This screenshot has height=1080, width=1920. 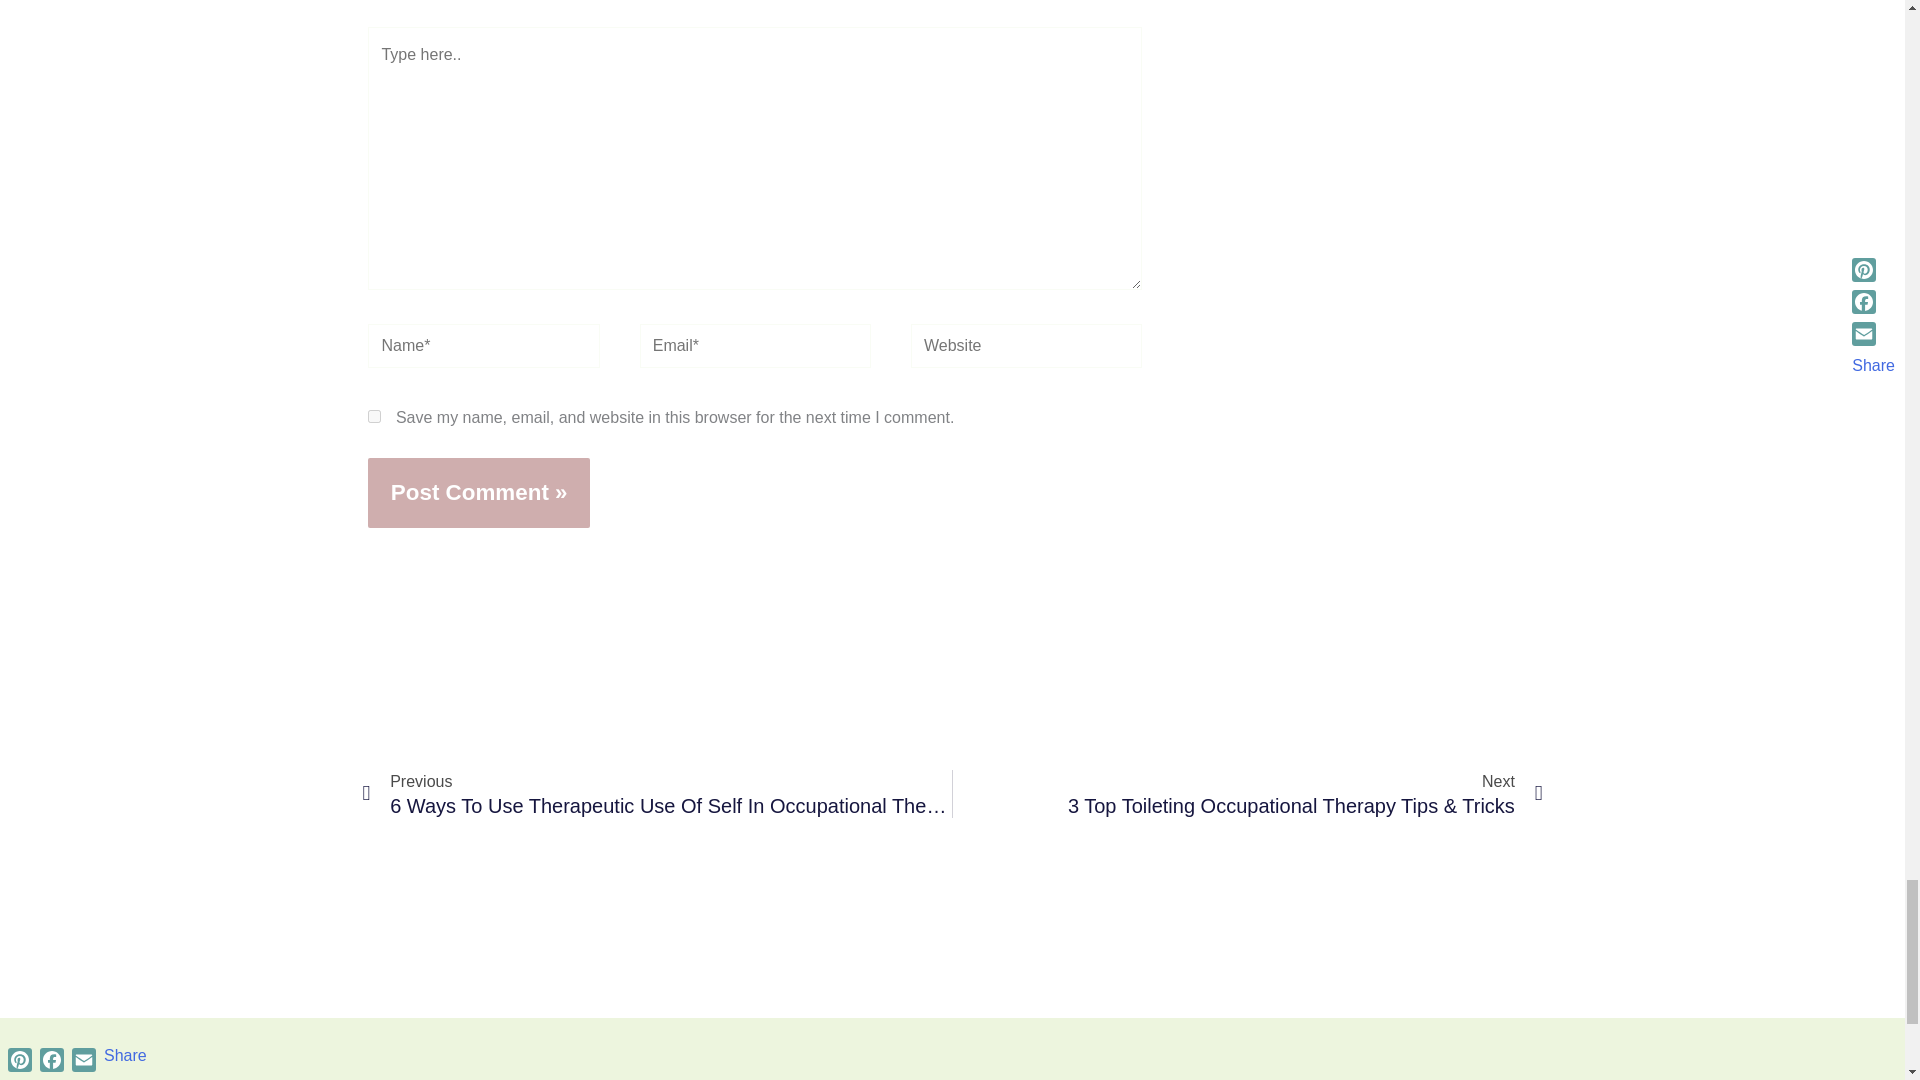 I want to click on yes, so click(x=374, y=416).